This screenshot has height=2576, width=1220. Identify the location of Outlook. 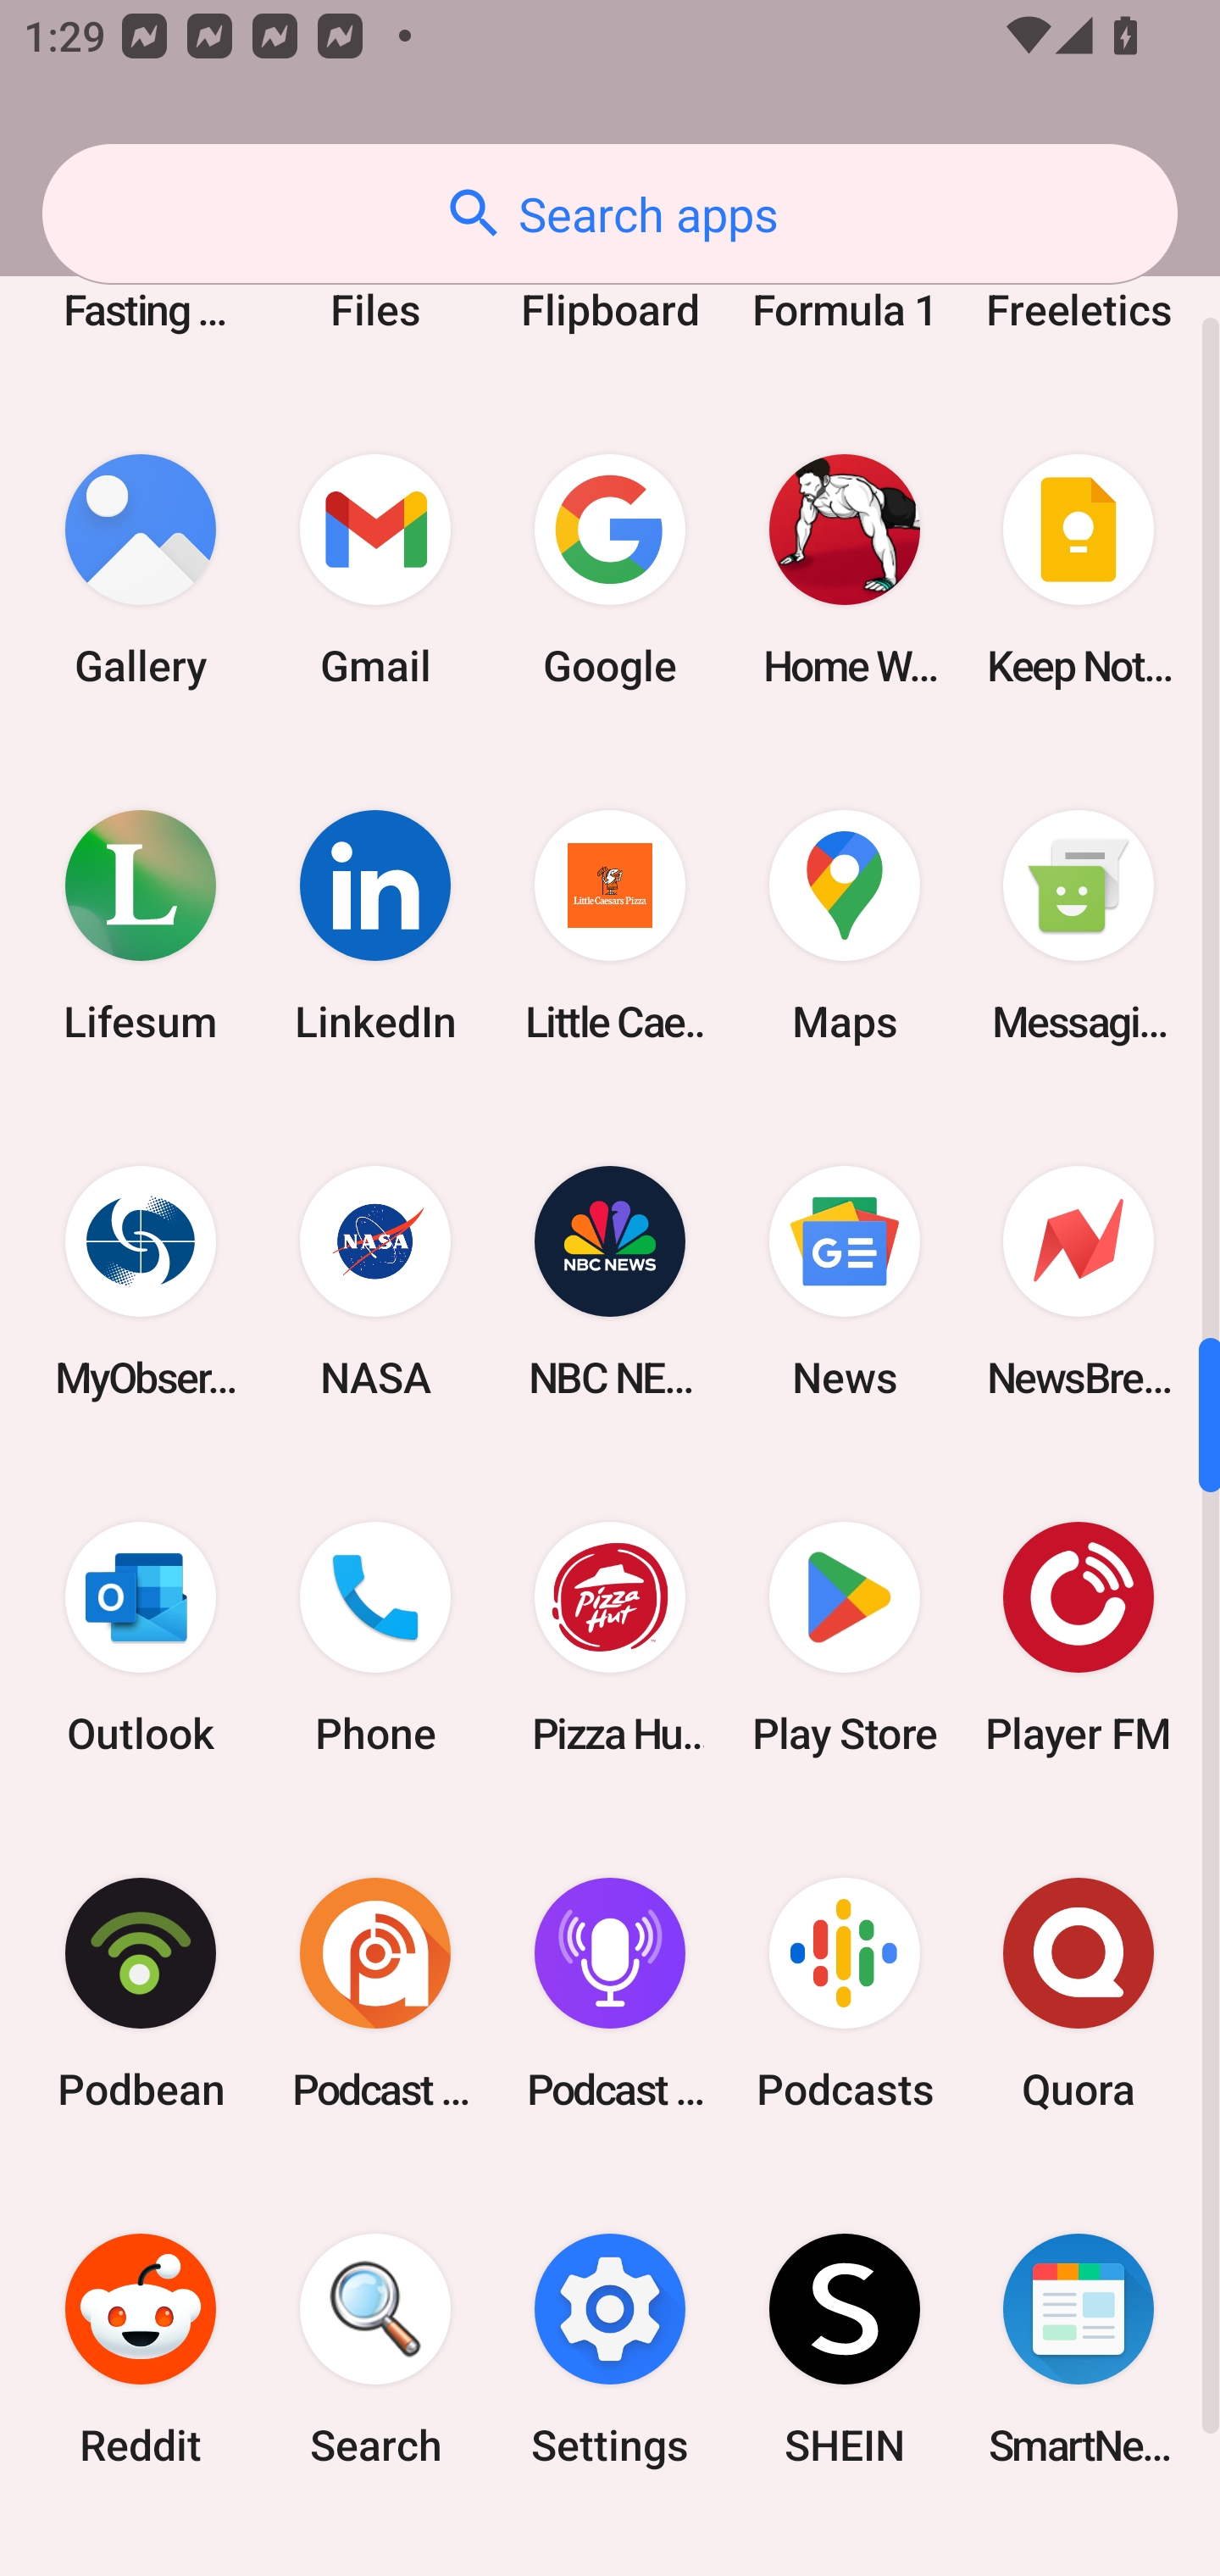
(141, 1638).